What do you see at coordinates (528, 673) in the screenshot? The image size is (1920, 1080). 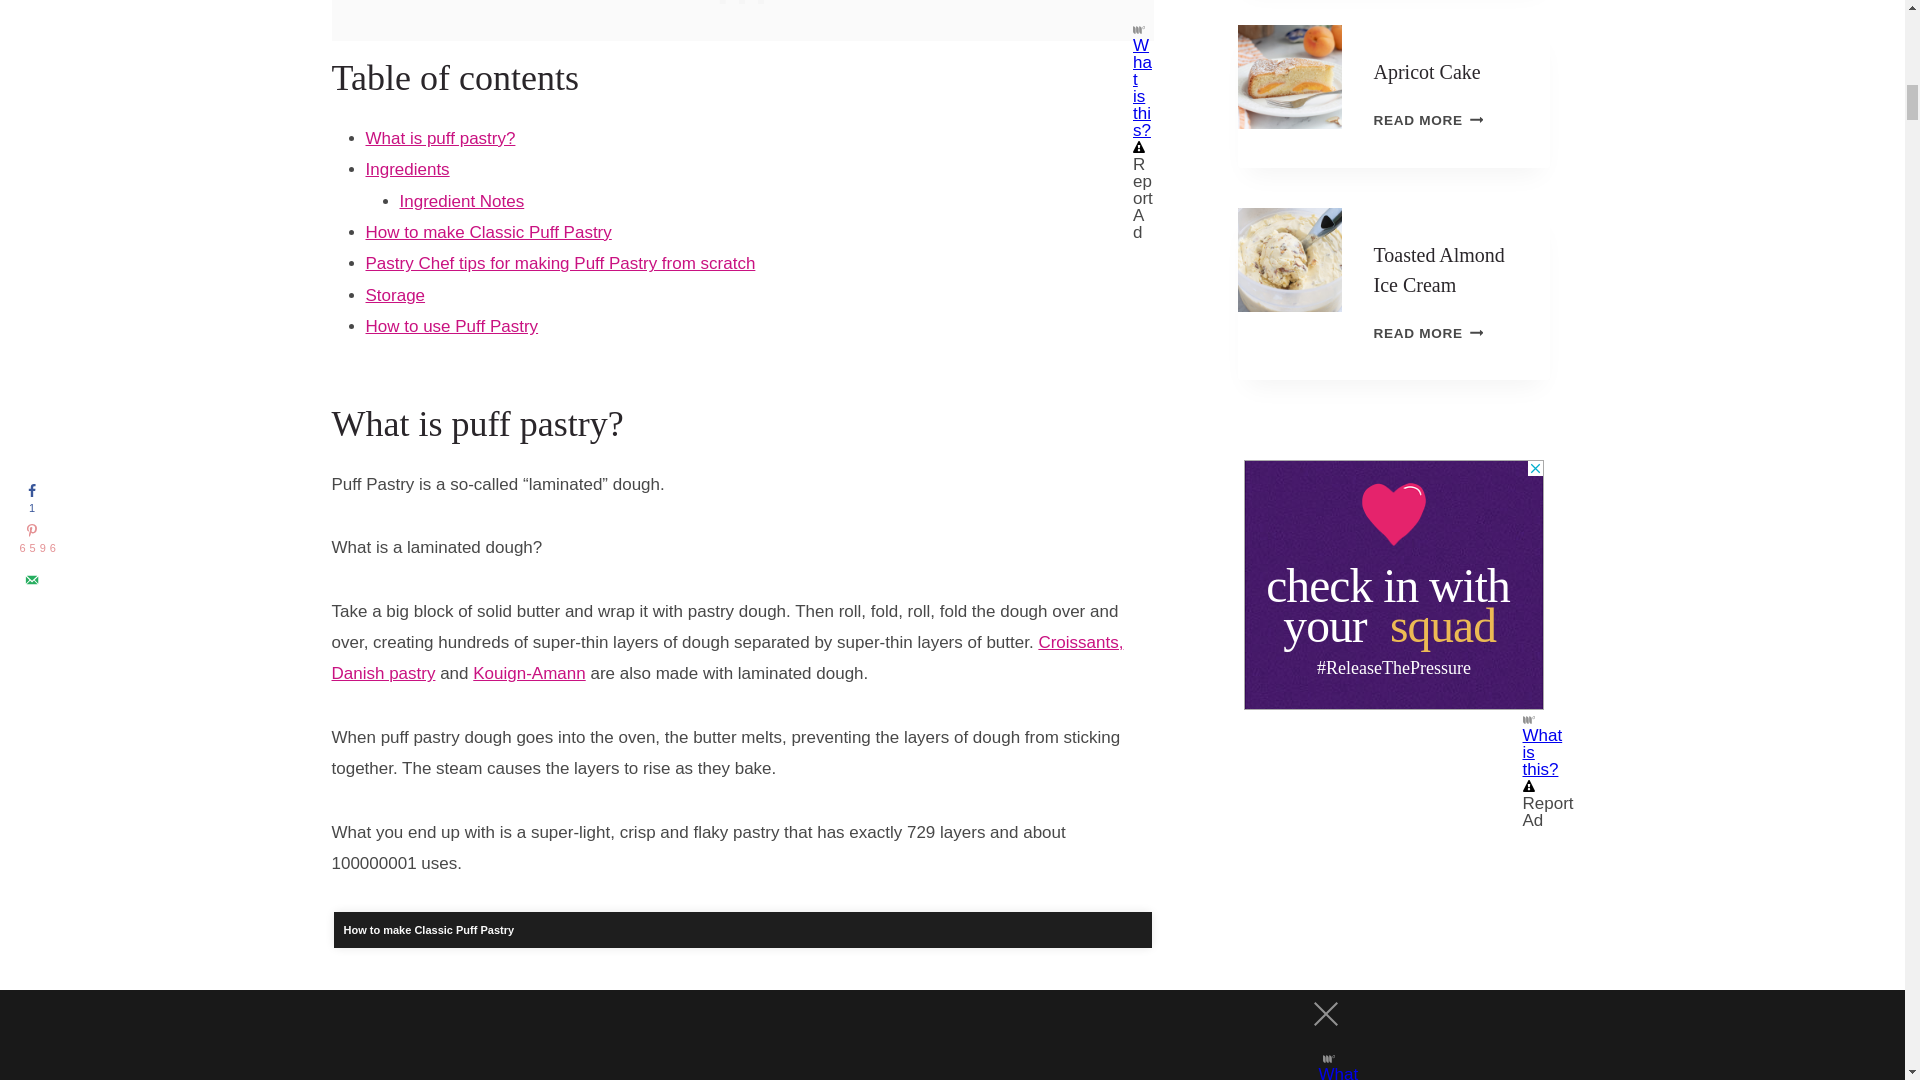 I see `Kouign-Amann` at bounding box center [528, 673].